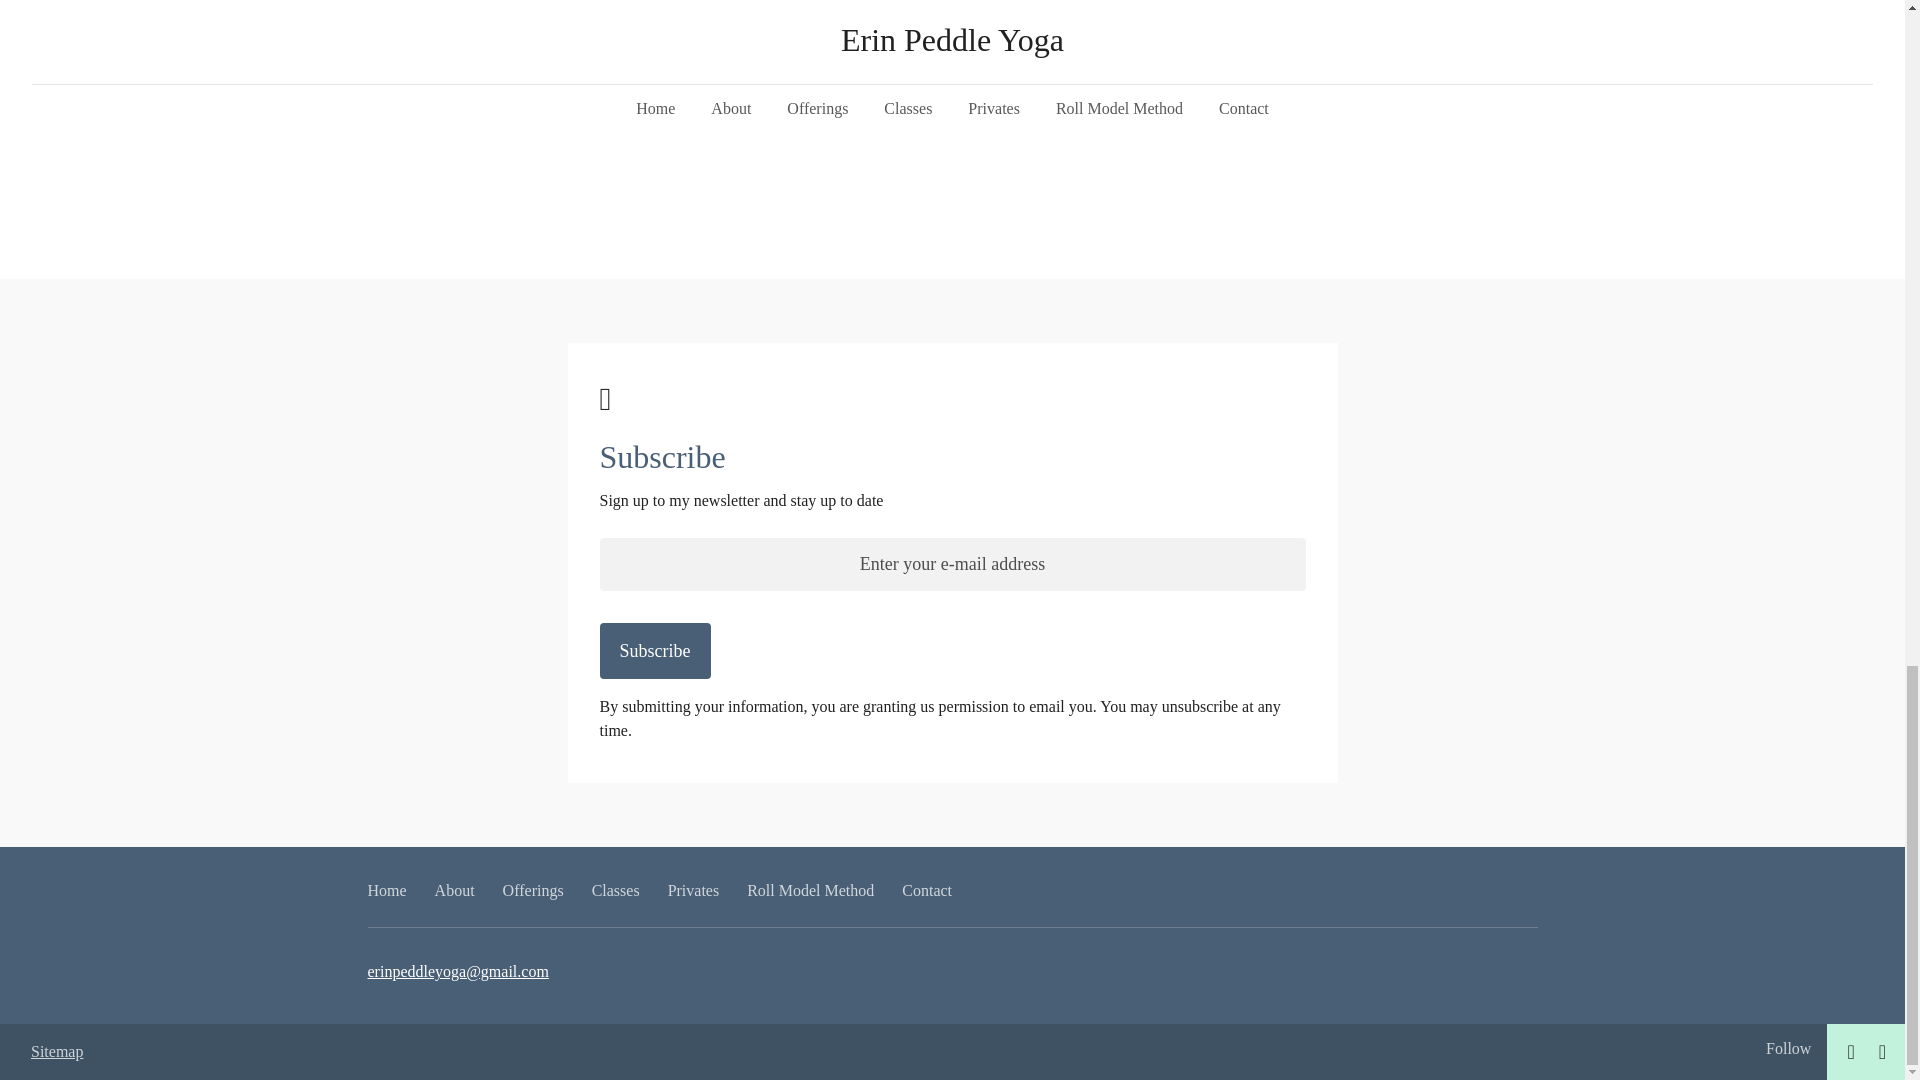  Describe the element at coordinates (615, 890) in the screenshot. I see `Classes` at that location.